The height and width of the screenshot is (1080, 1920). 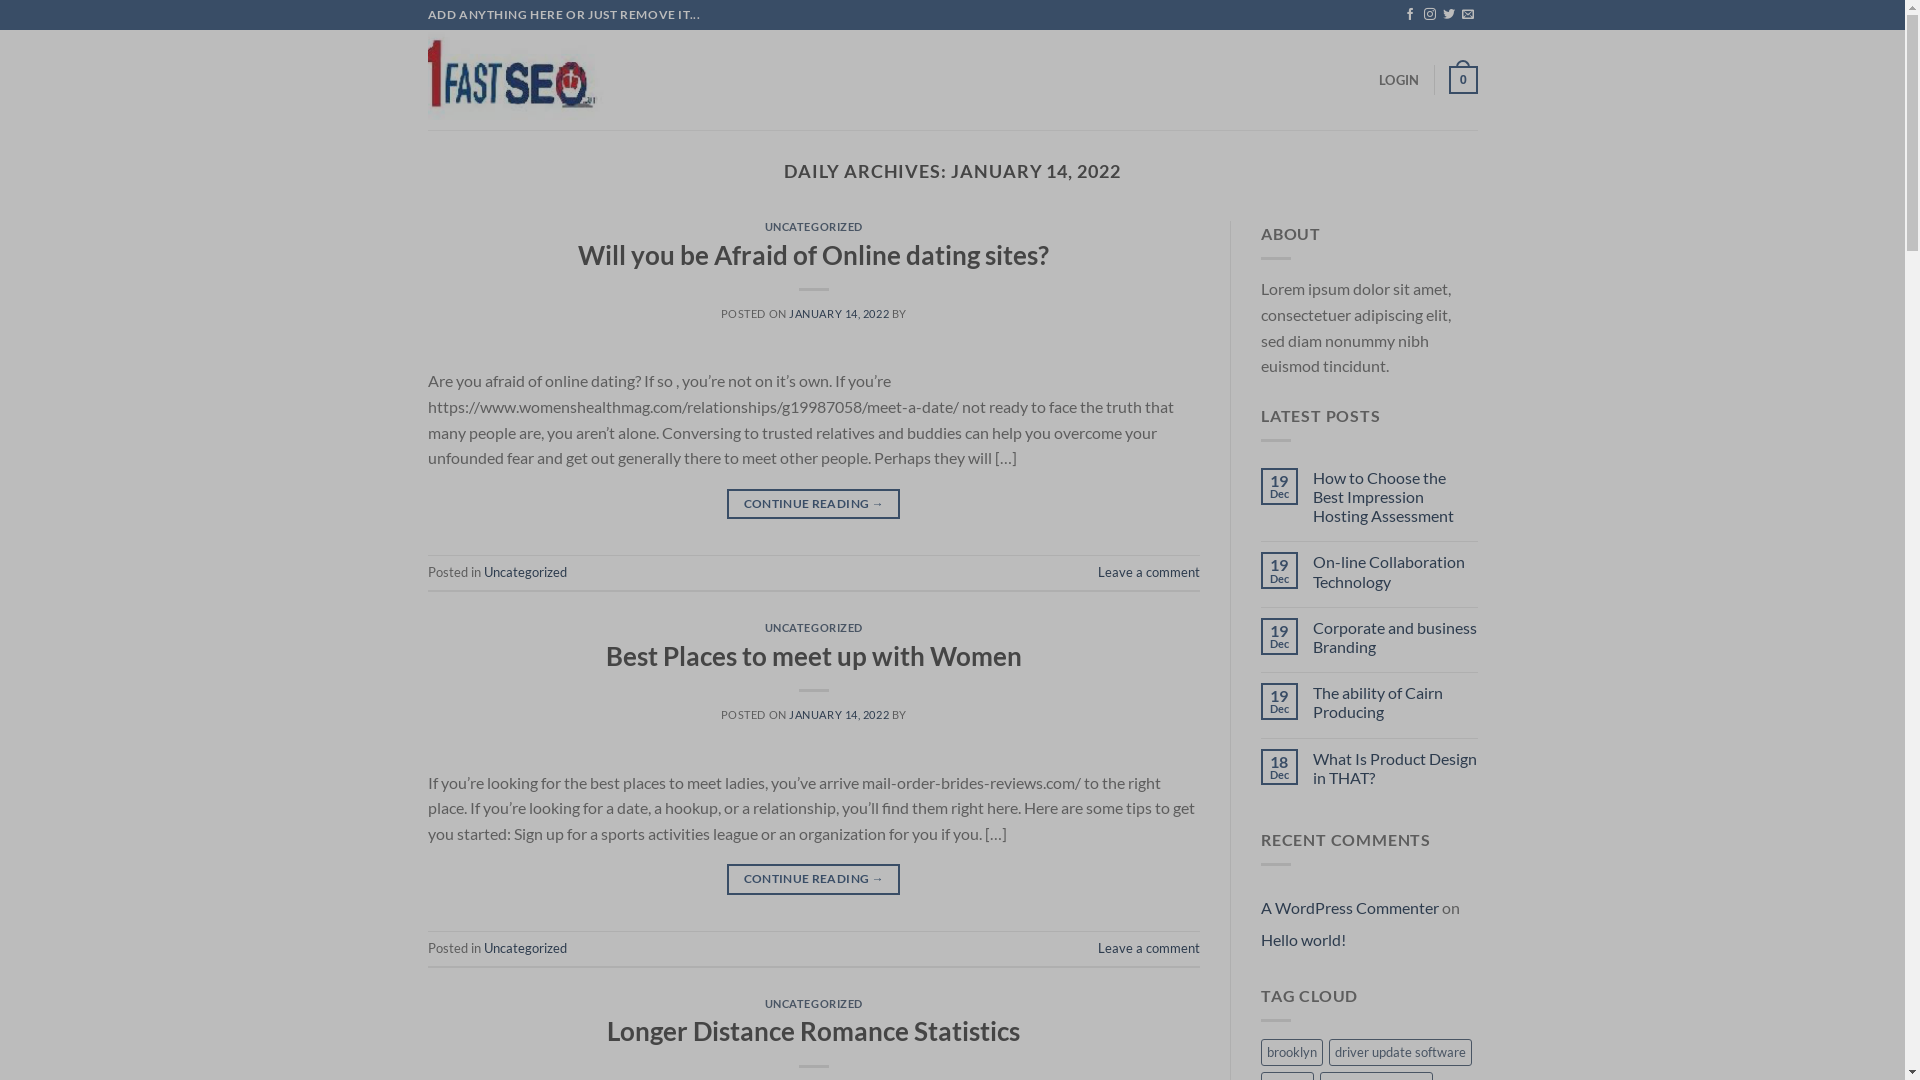 I want to click on Uncategorized, so click(x=526, y=572).